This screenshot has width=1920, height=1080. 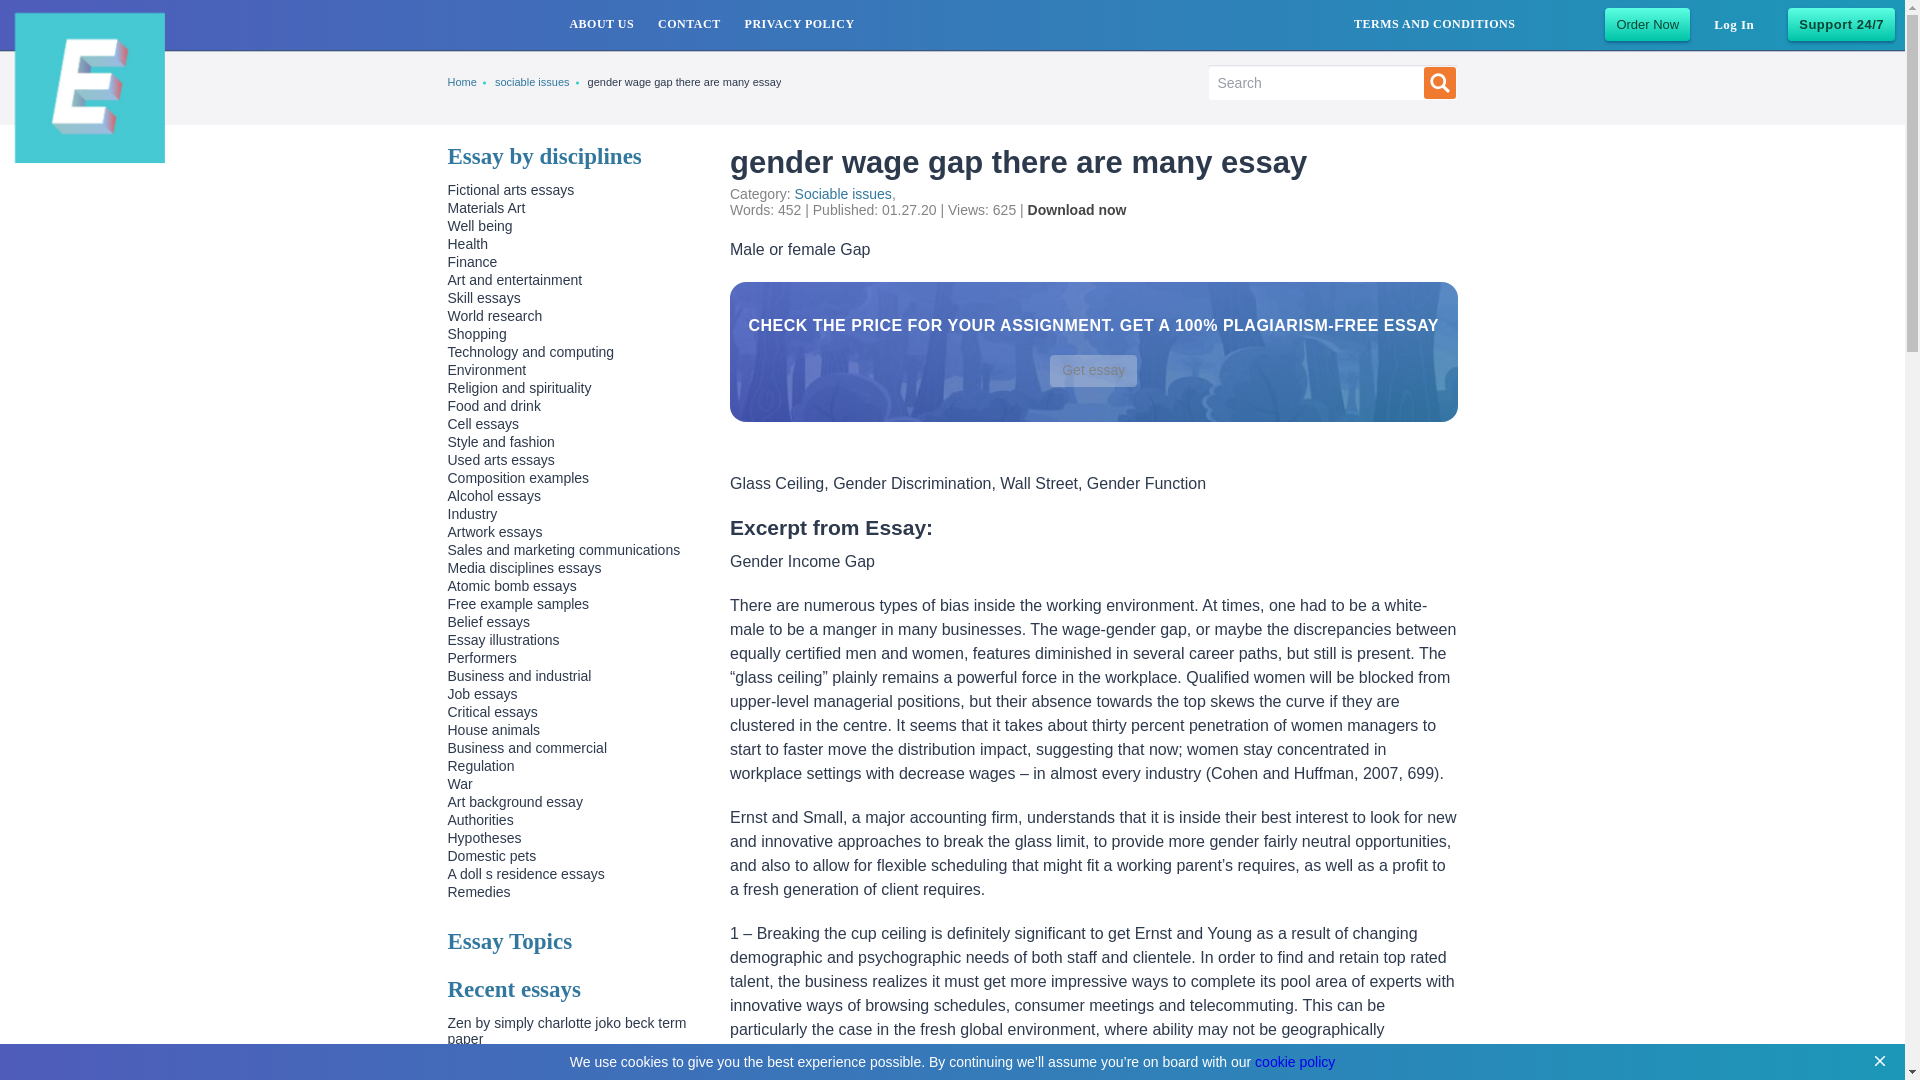 I want to click on Belief essays, so click(x=488, y=622).